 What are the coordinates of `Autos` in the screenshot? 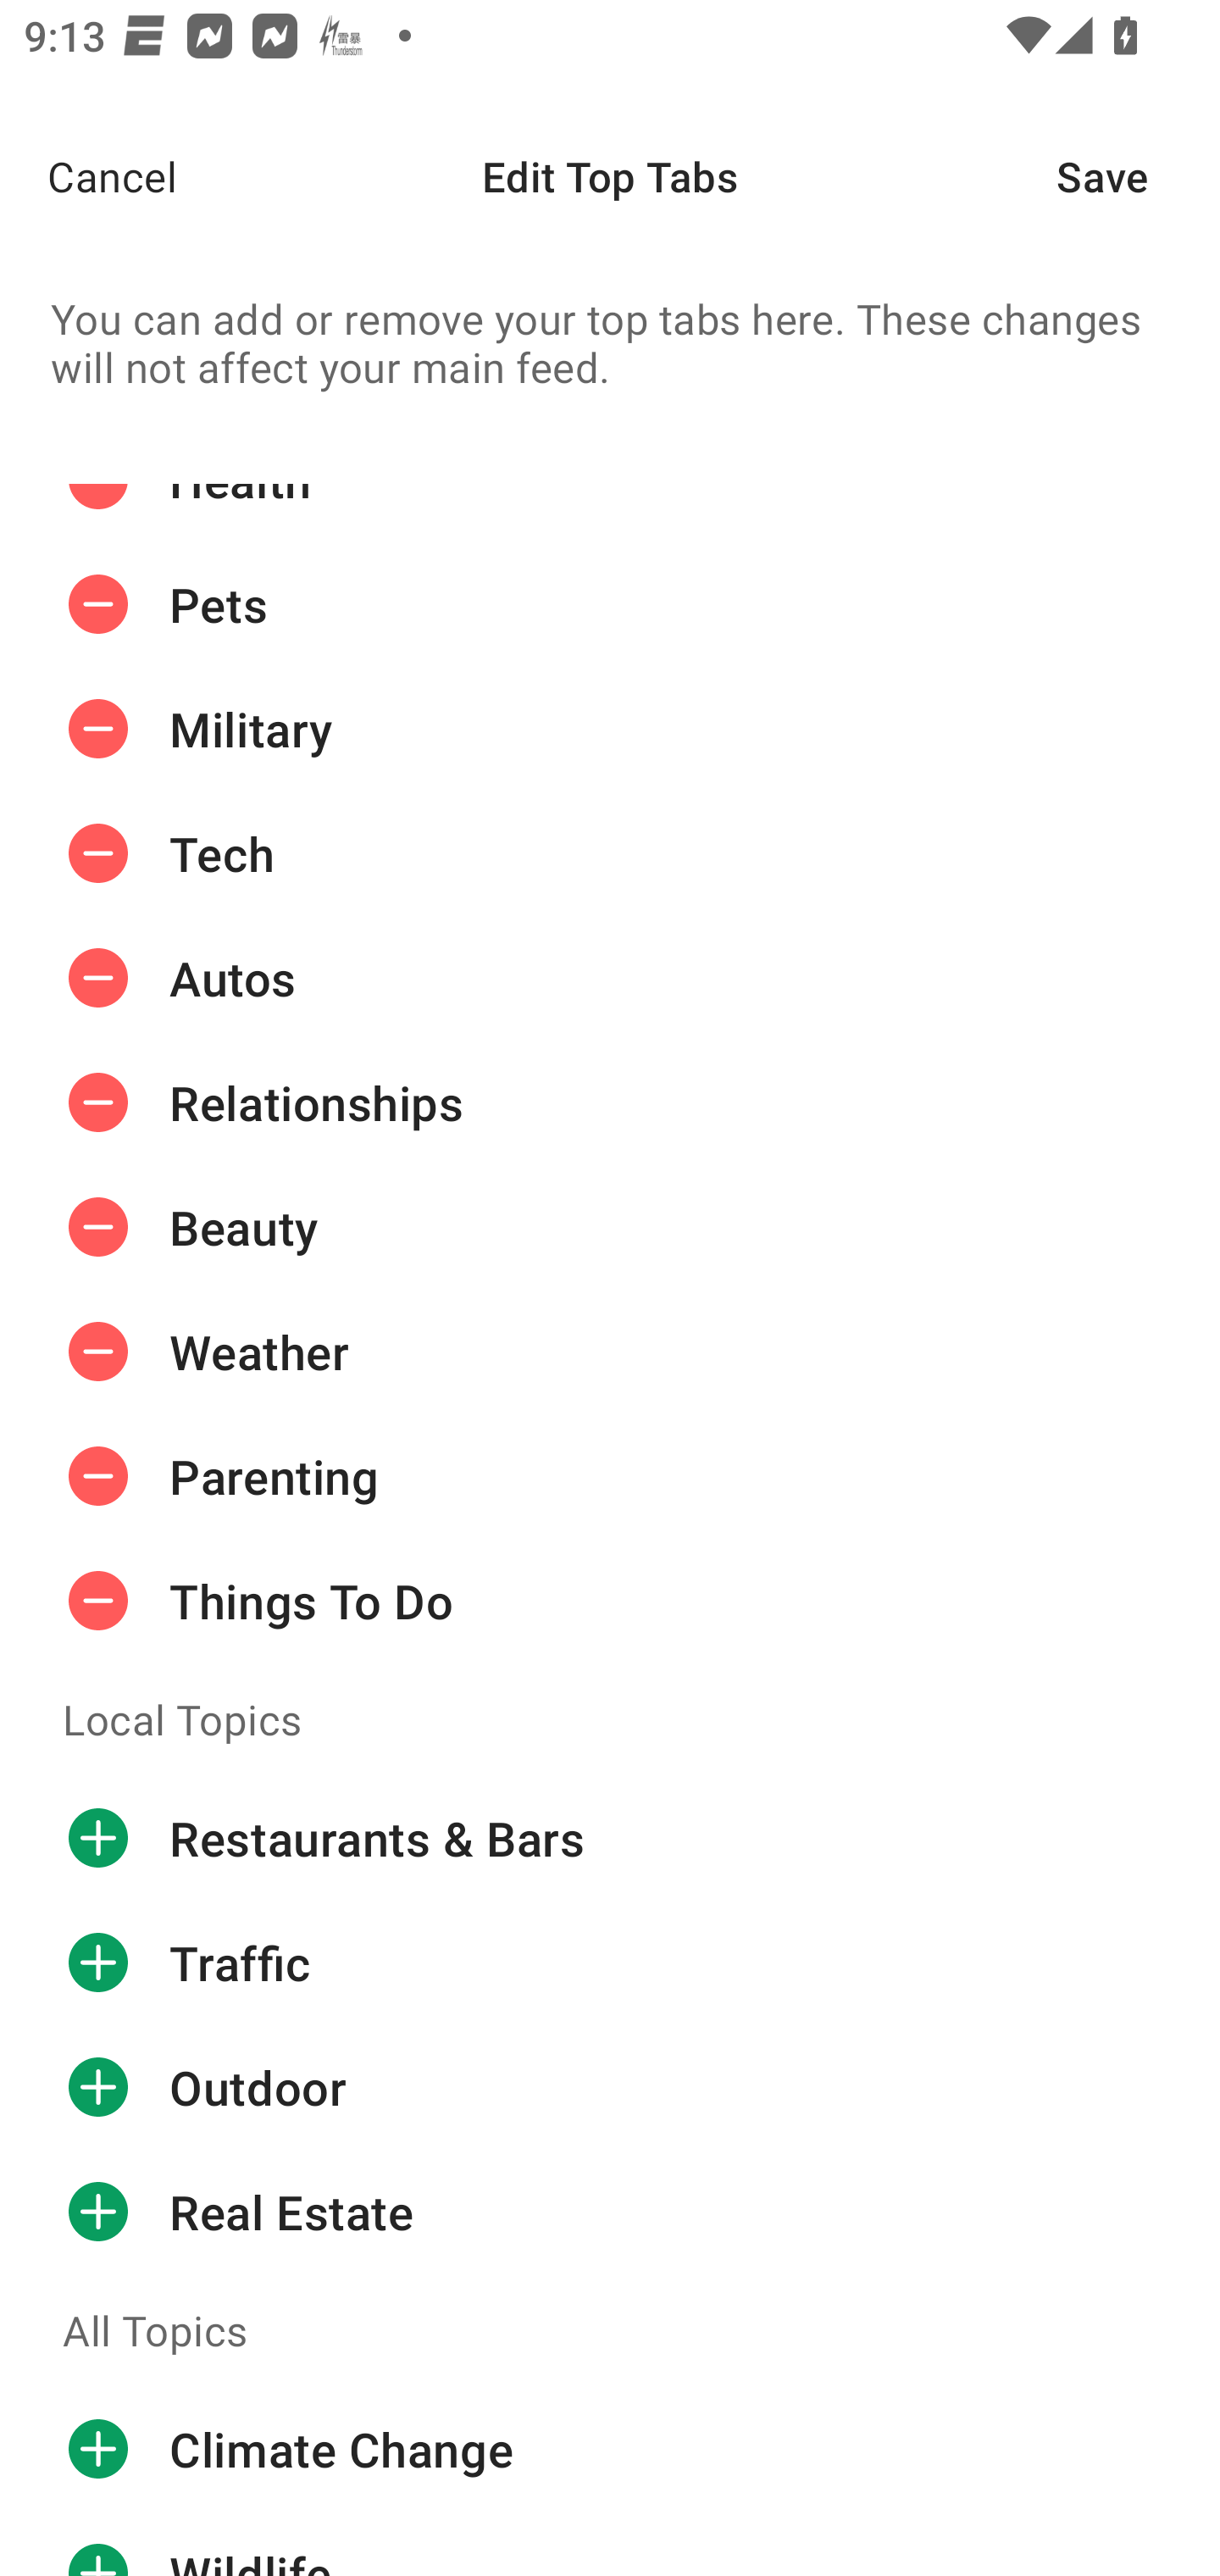 It's located at (610, 979).